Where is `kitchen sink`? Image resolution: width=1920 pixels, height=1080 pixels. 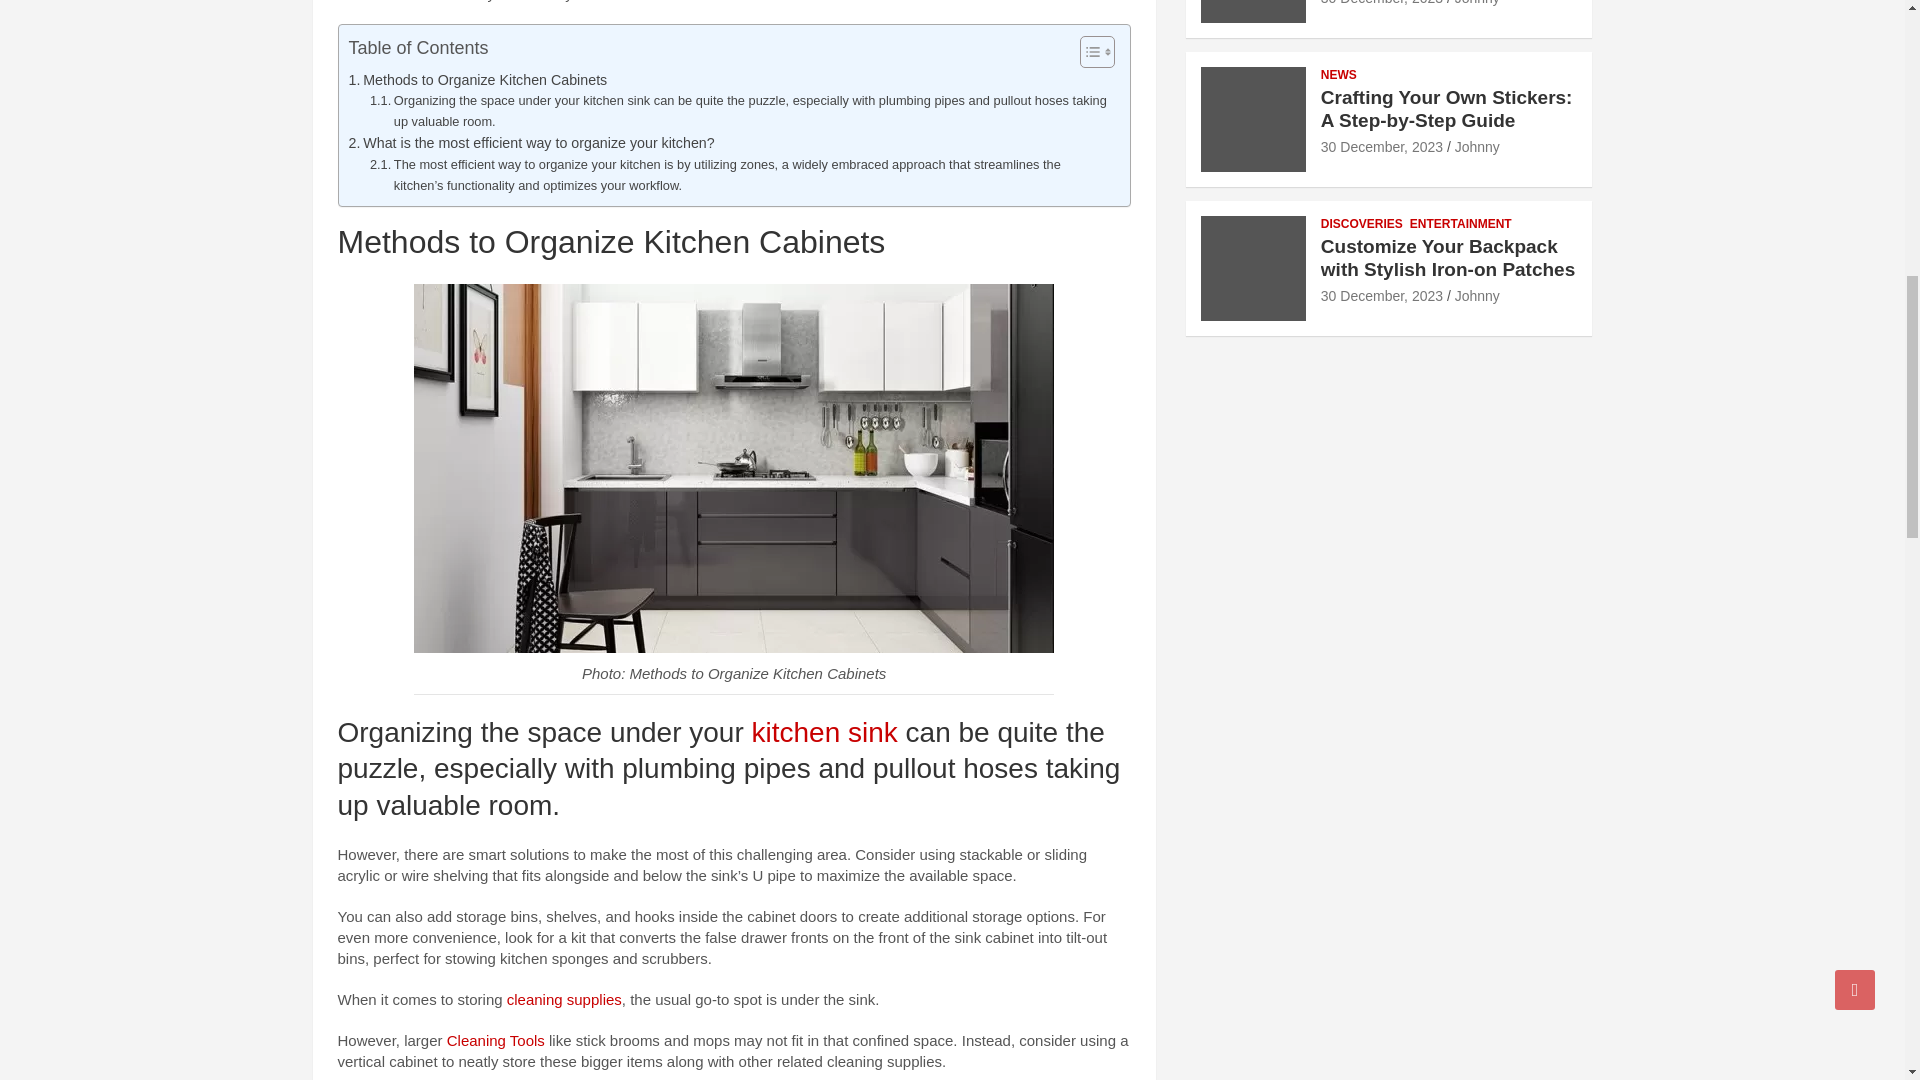
kitchen sink is located at coordinates (825, 732).